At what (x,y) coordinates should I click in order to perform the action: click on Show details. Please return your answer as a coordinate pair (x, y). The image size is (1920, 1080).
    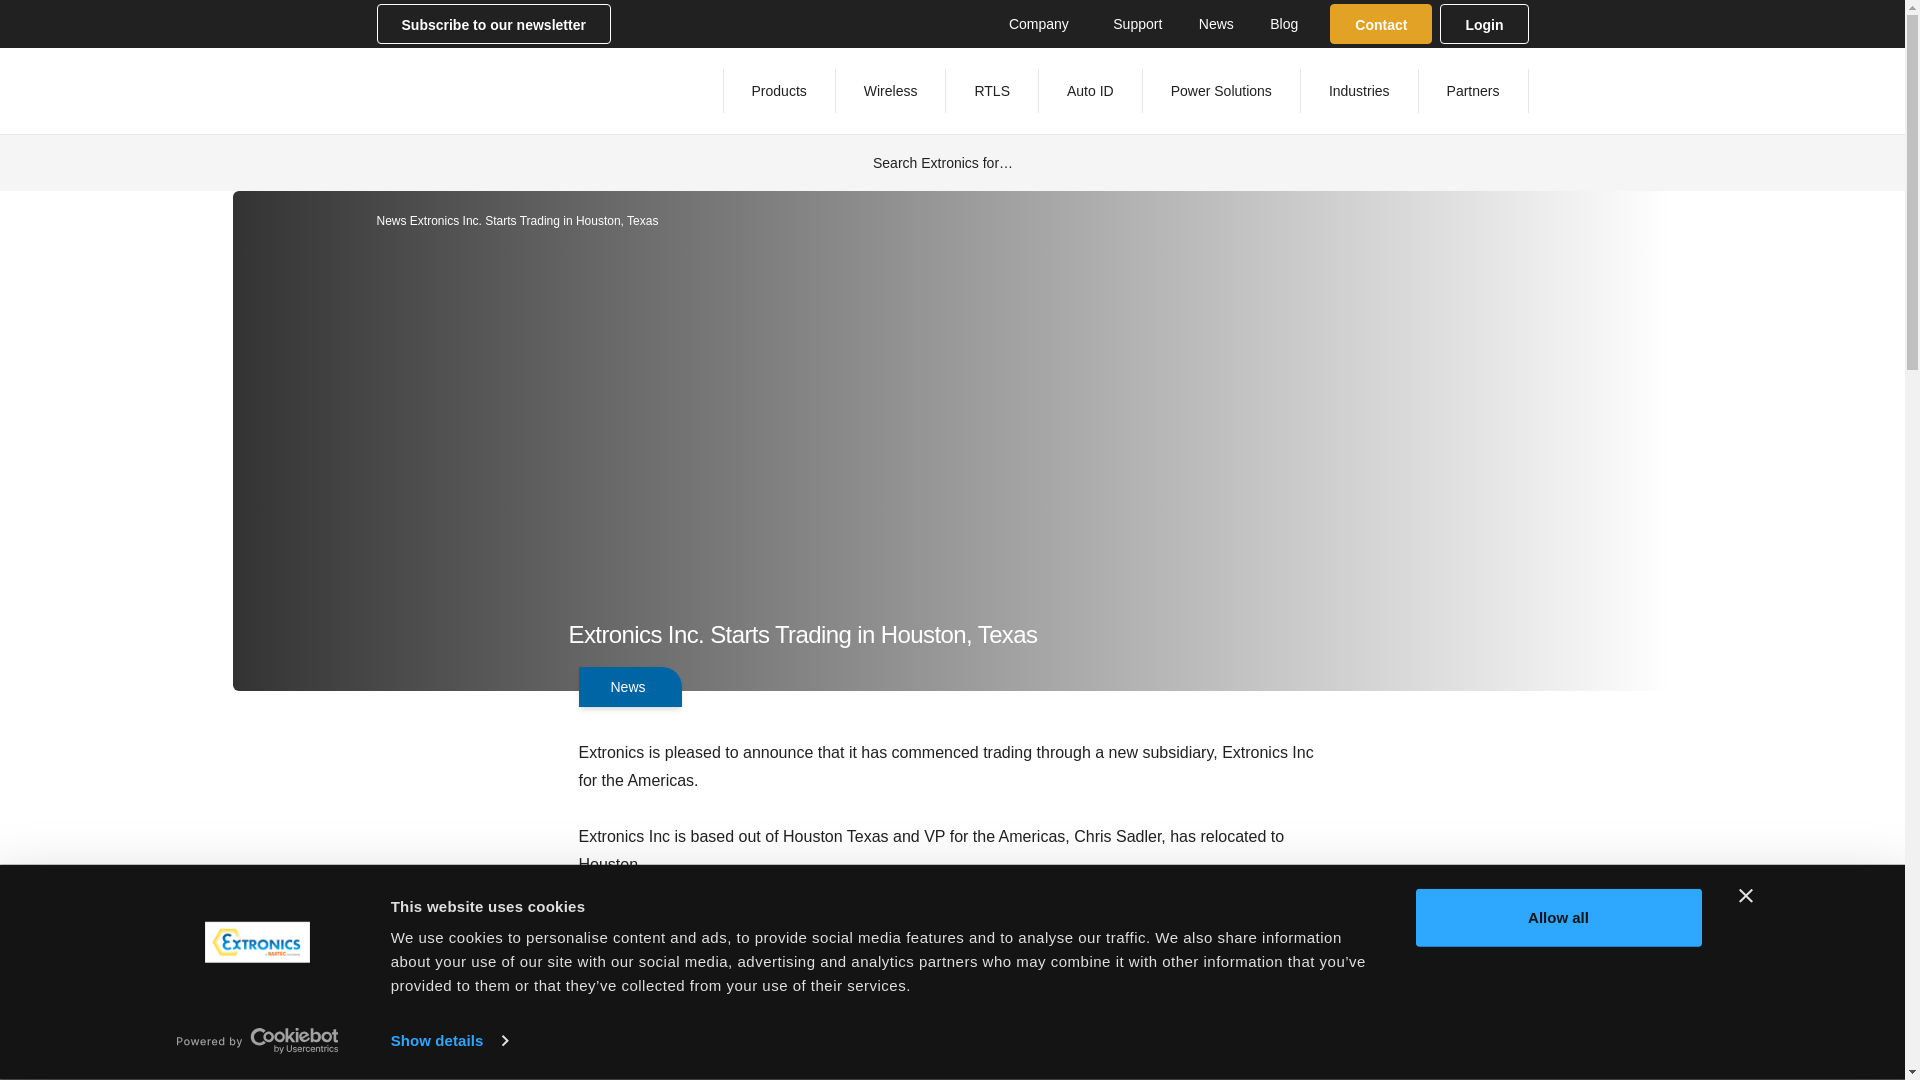
    Looking at the image, I should click on (448, 1041).